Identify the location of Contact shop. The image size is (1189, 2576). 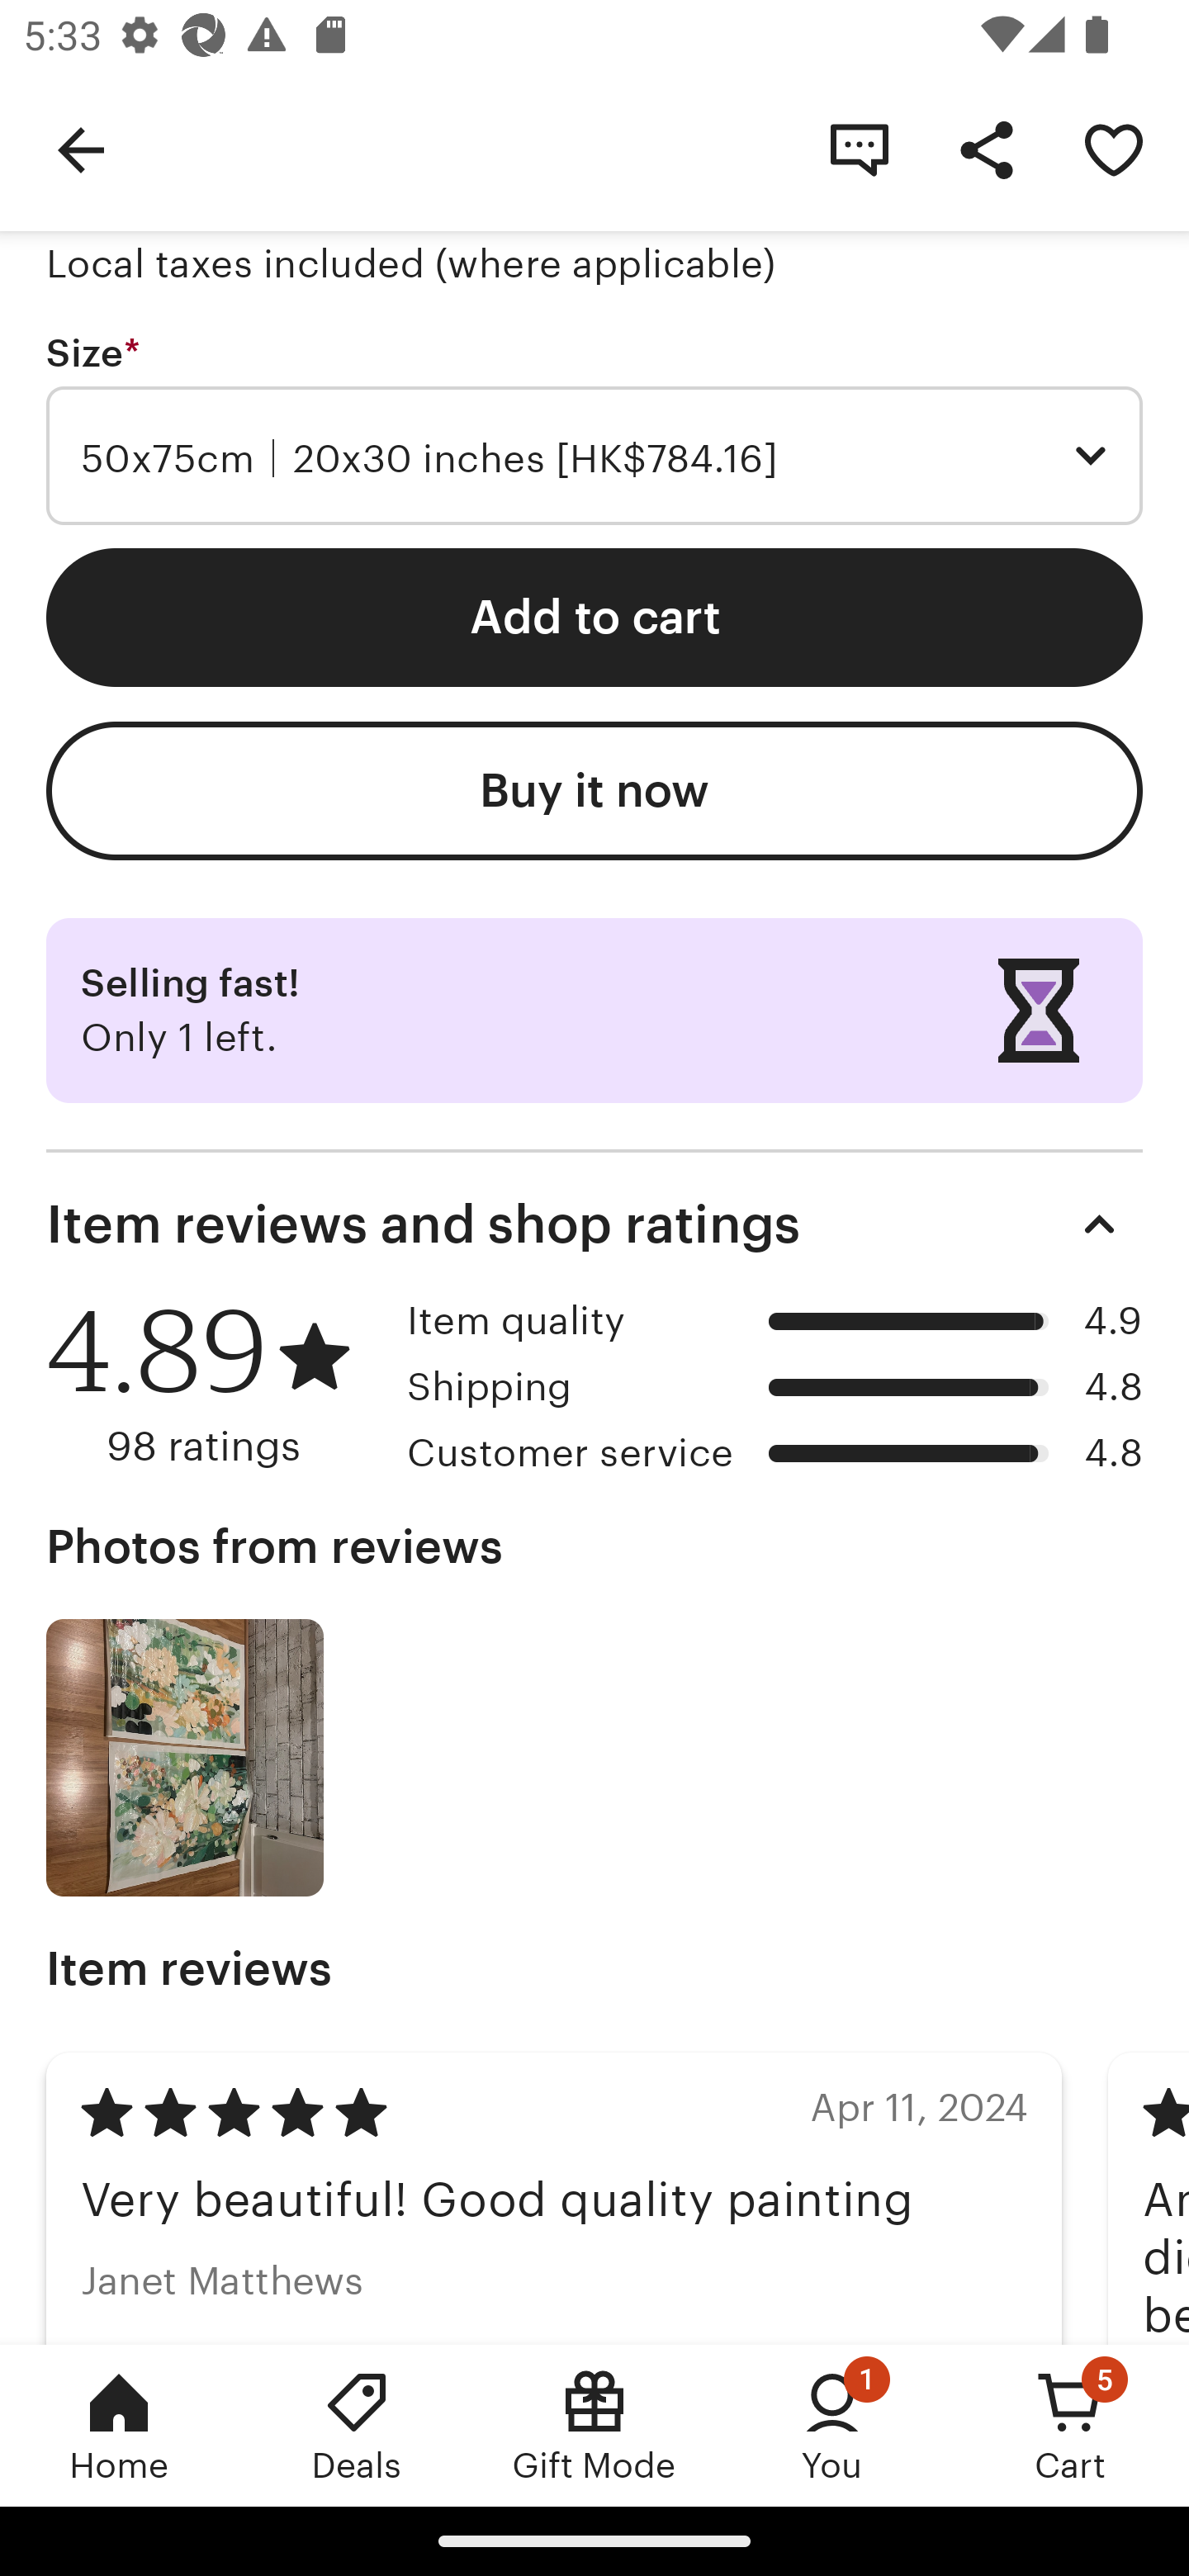
(859, 149).